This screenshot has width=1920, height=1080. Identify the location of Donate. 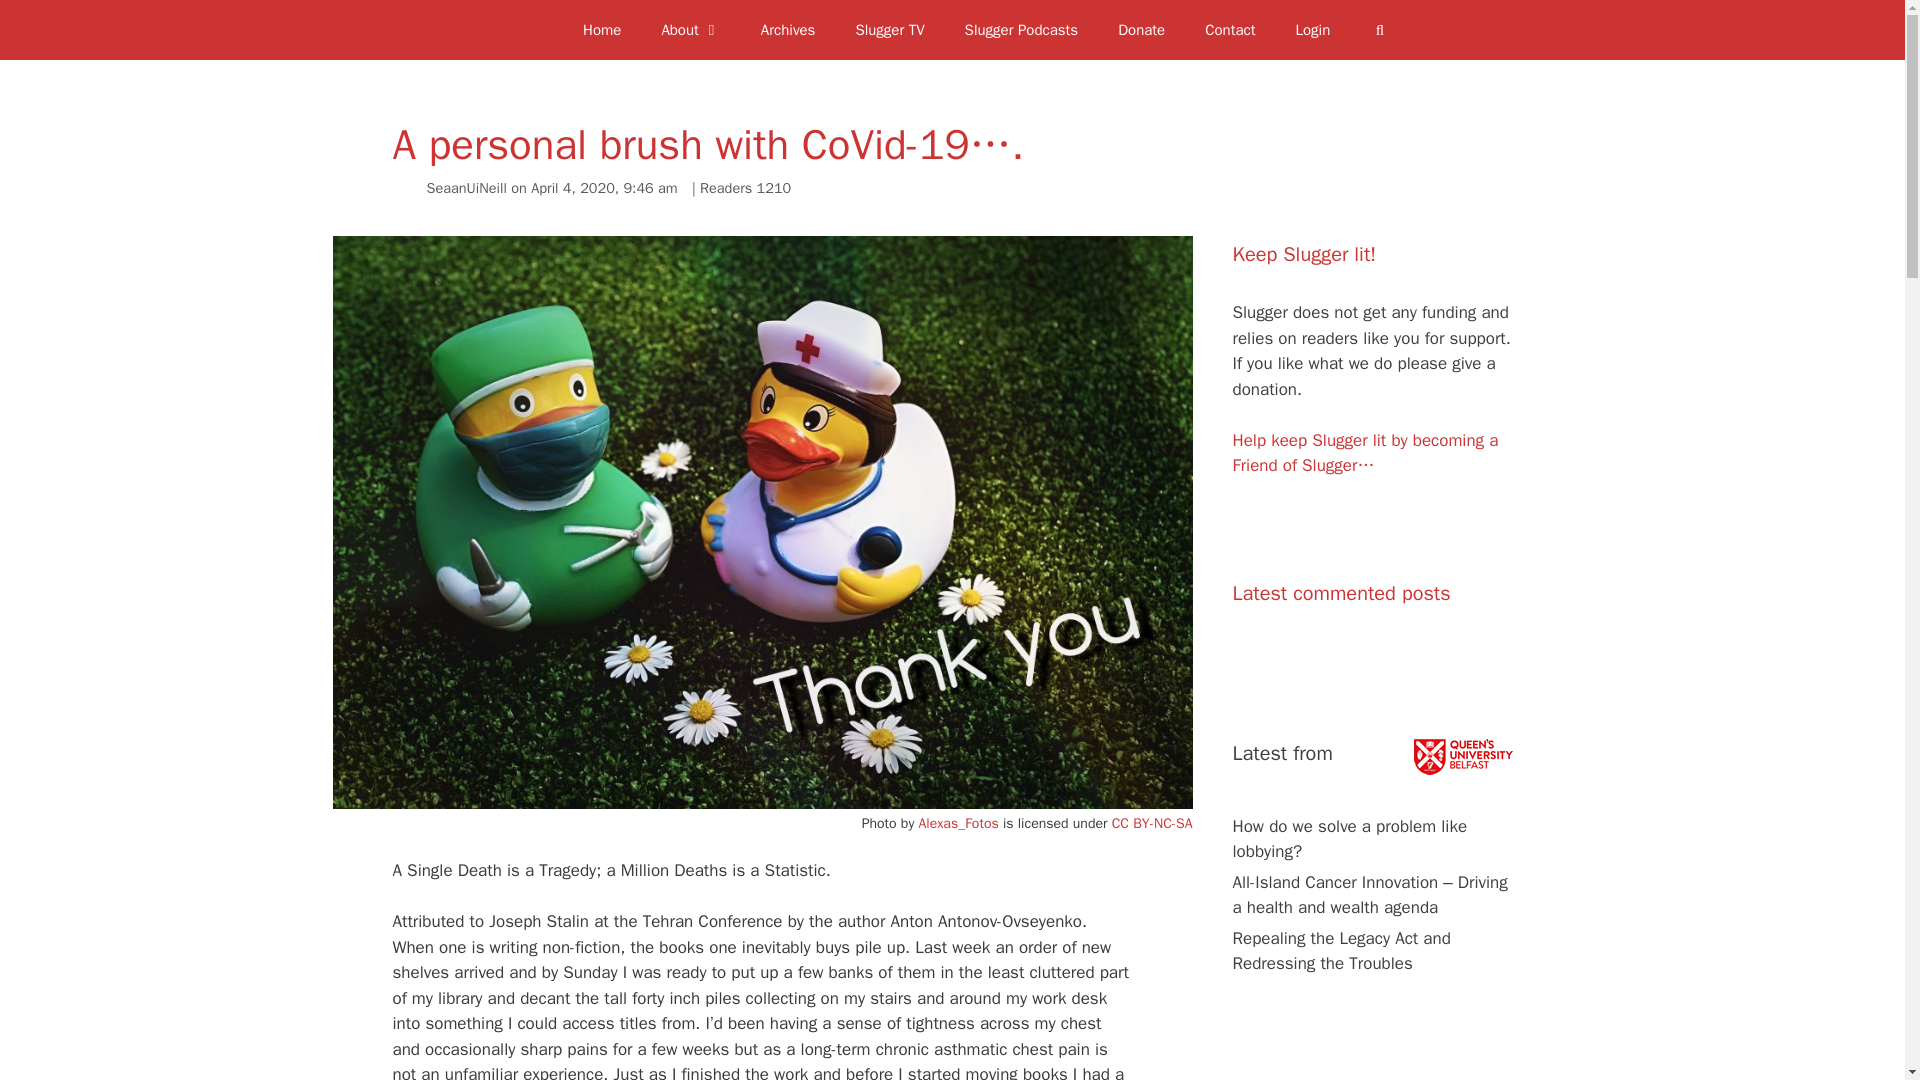
(1141, 30).